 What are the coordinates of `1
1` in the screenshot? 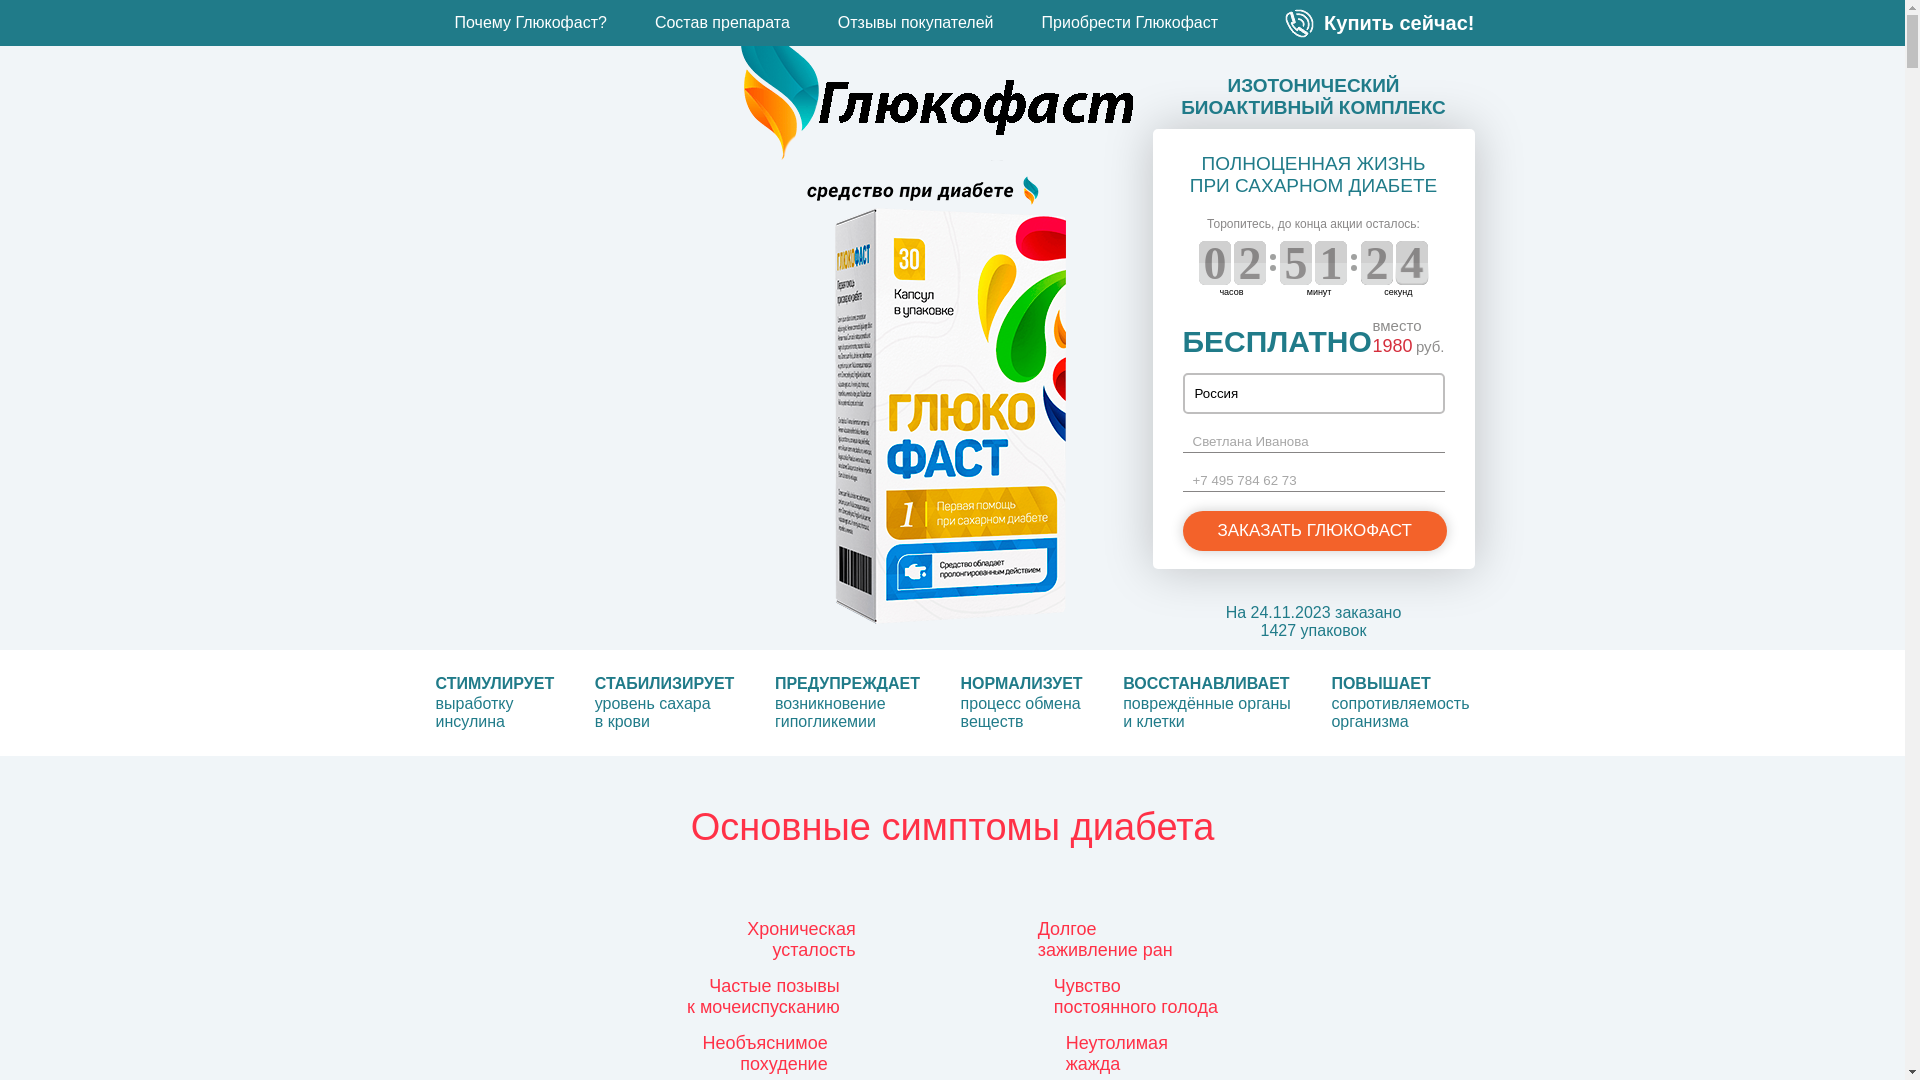 It's located at (1250, 263).